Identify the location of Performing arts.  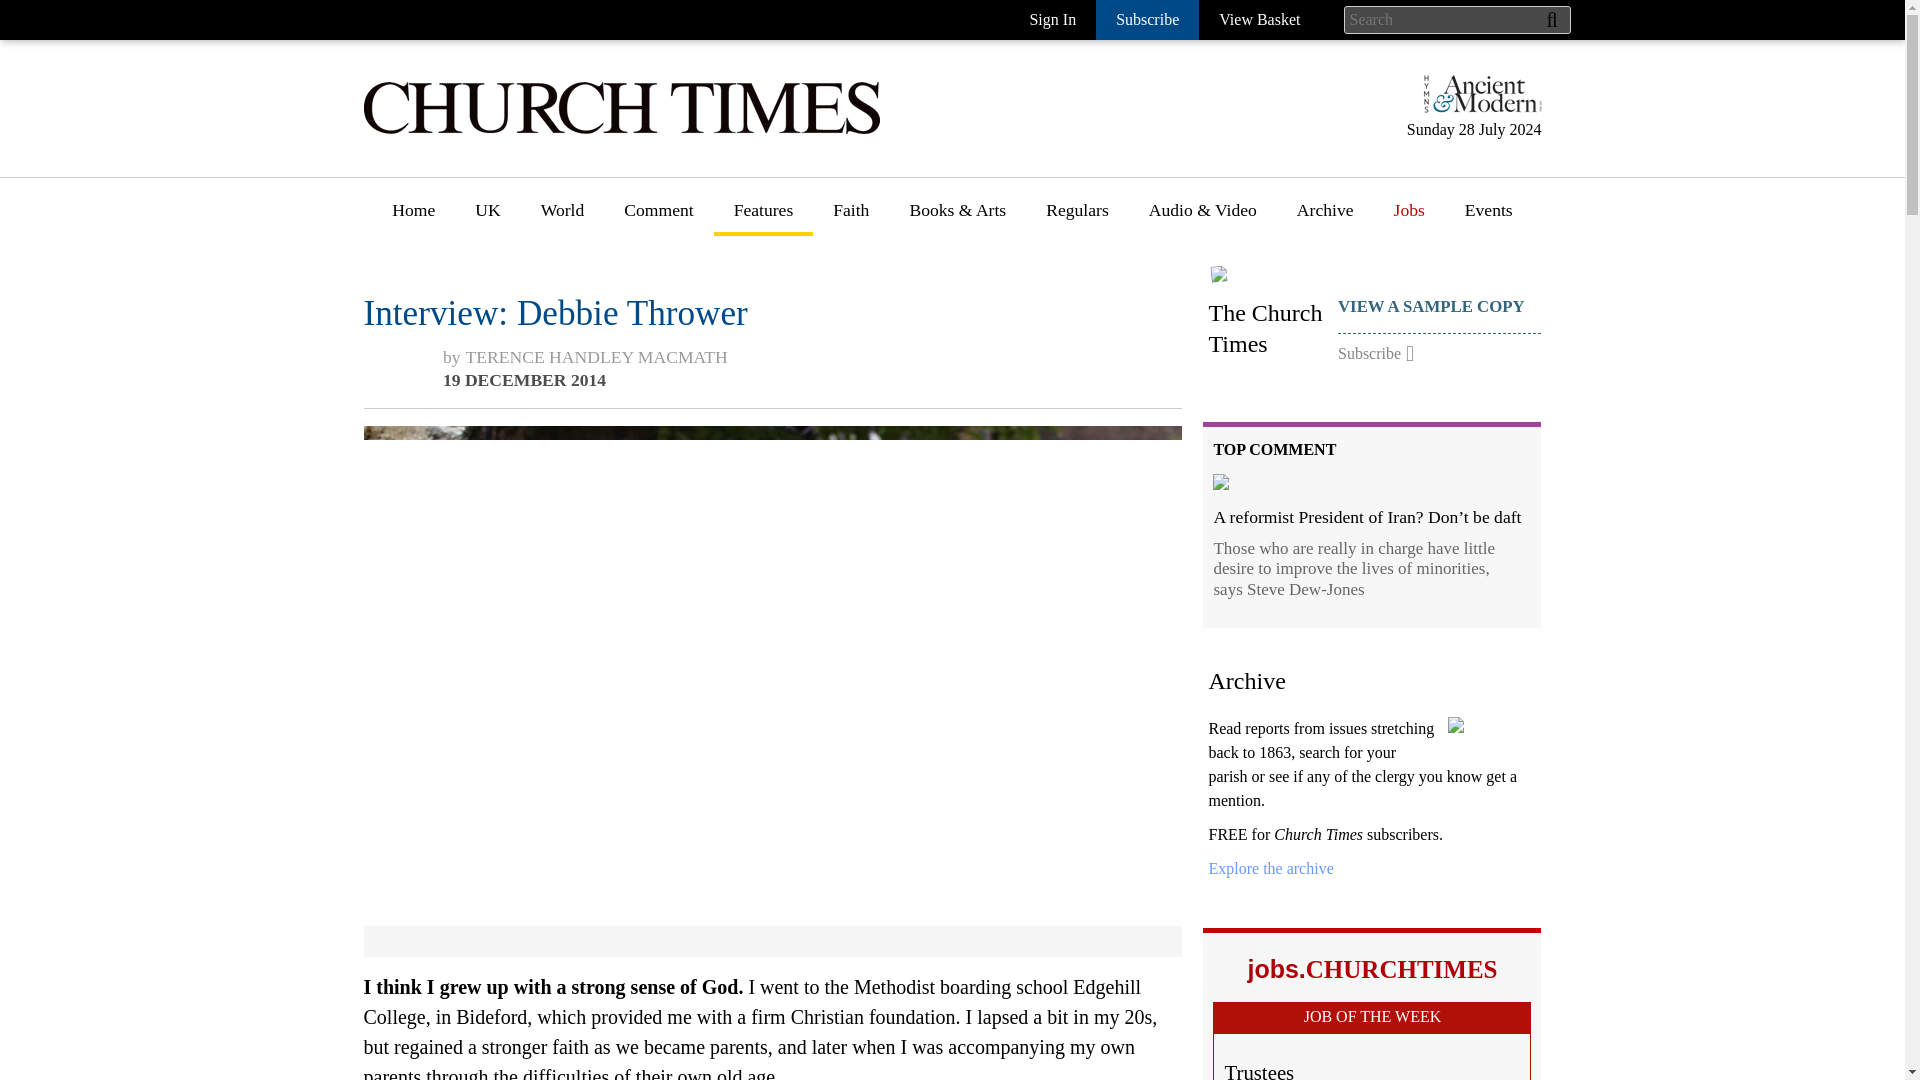
(964, 453).